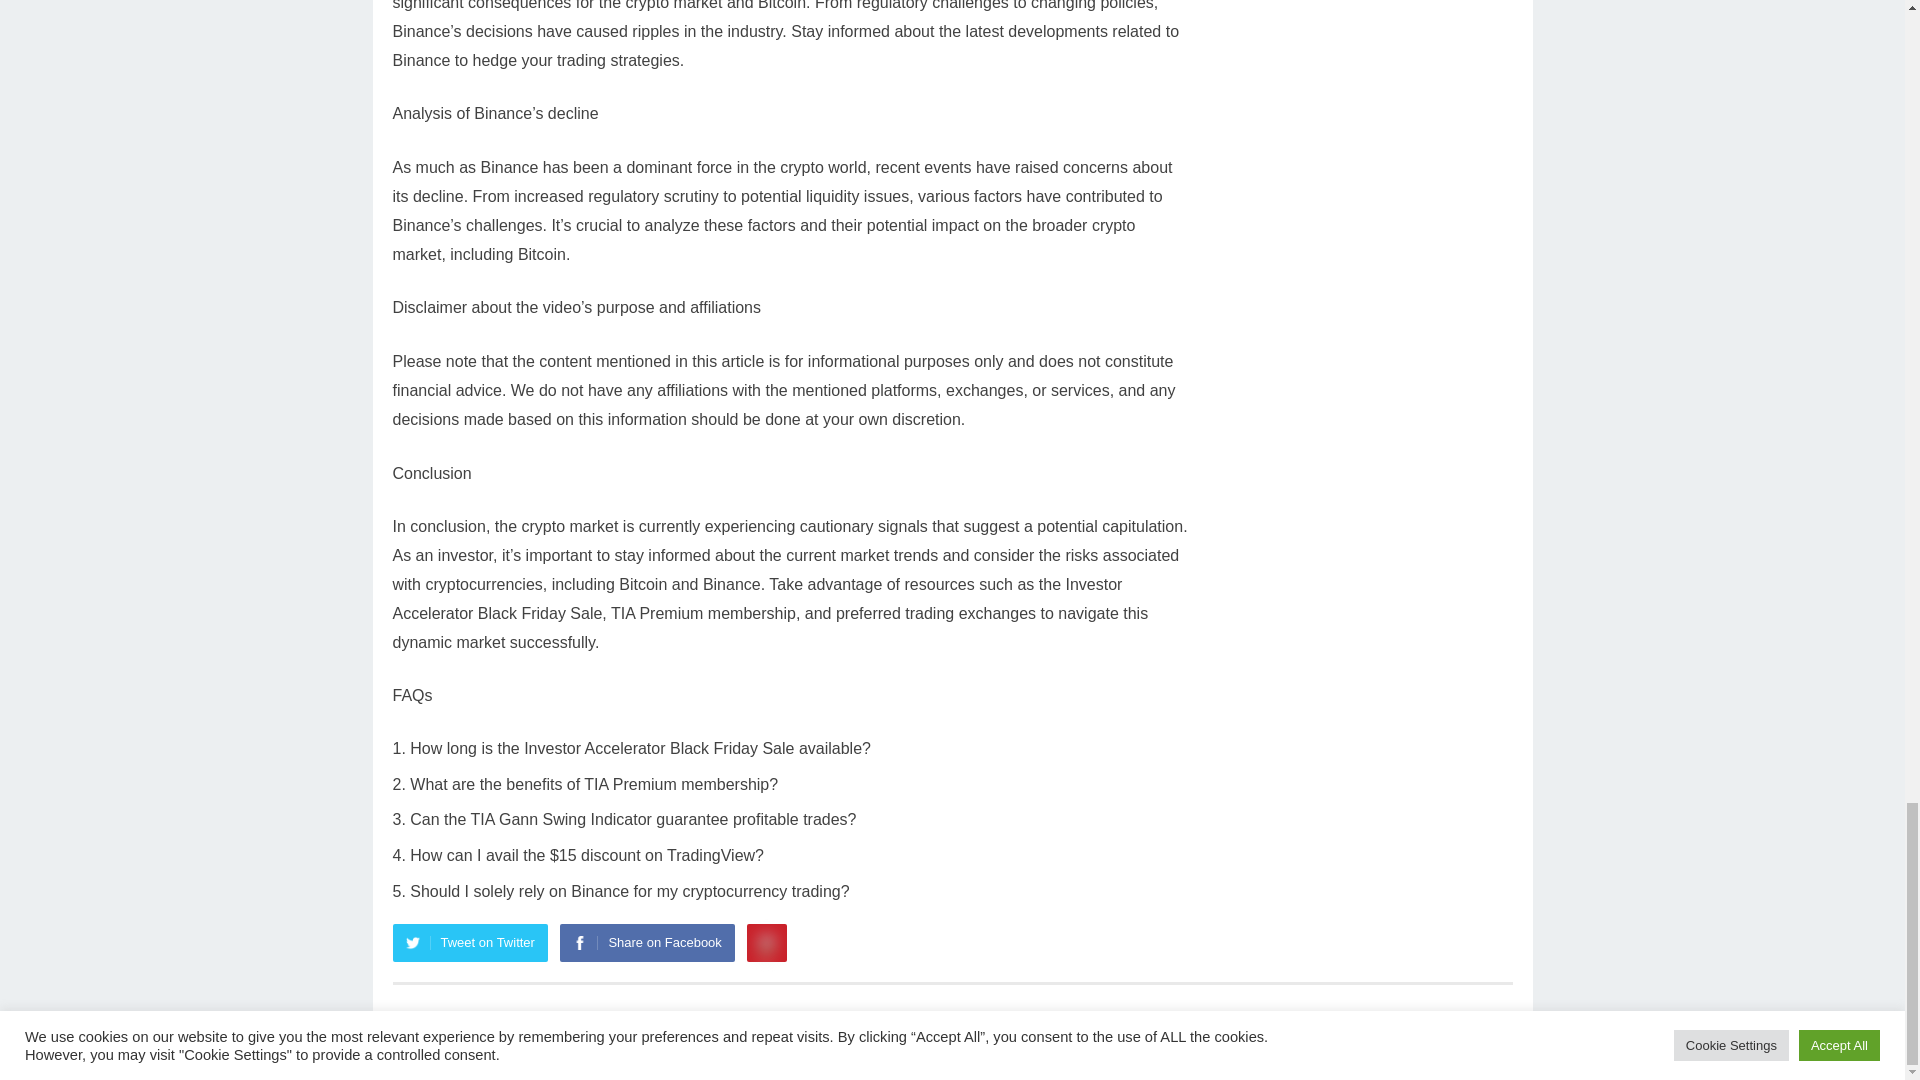 This screenshot has width=1920, height=1080. I want to click on Pinterest, so click(766, 943).